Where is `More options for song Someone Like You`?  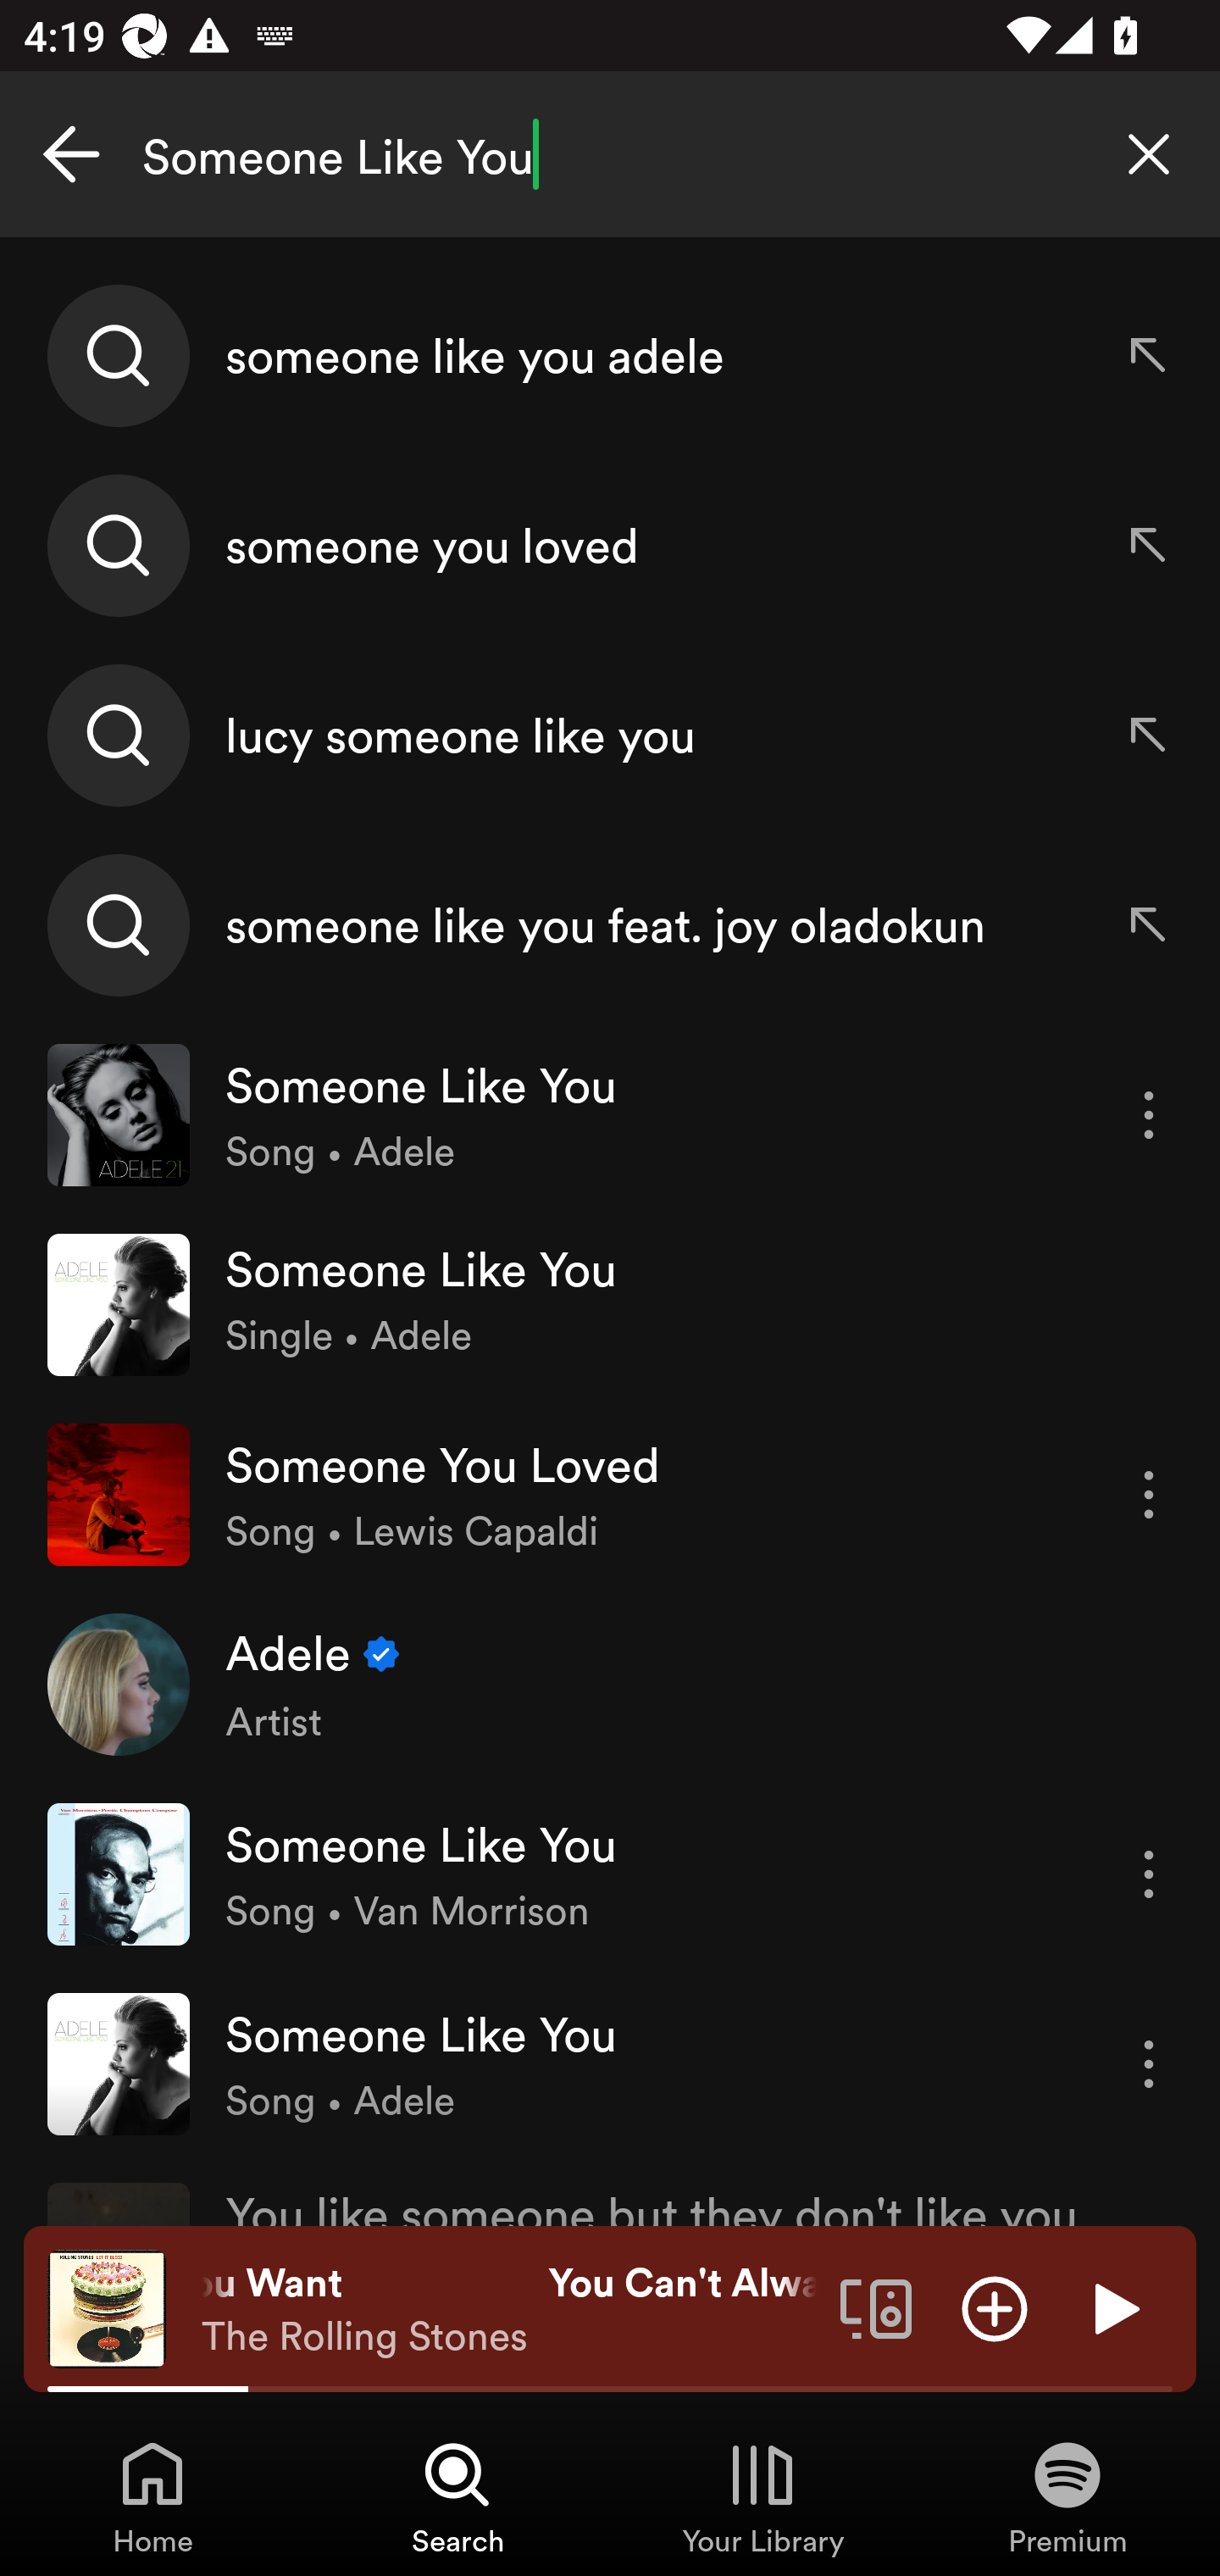 More options for song Someone Like You is located at coordinates (1149, 1115).